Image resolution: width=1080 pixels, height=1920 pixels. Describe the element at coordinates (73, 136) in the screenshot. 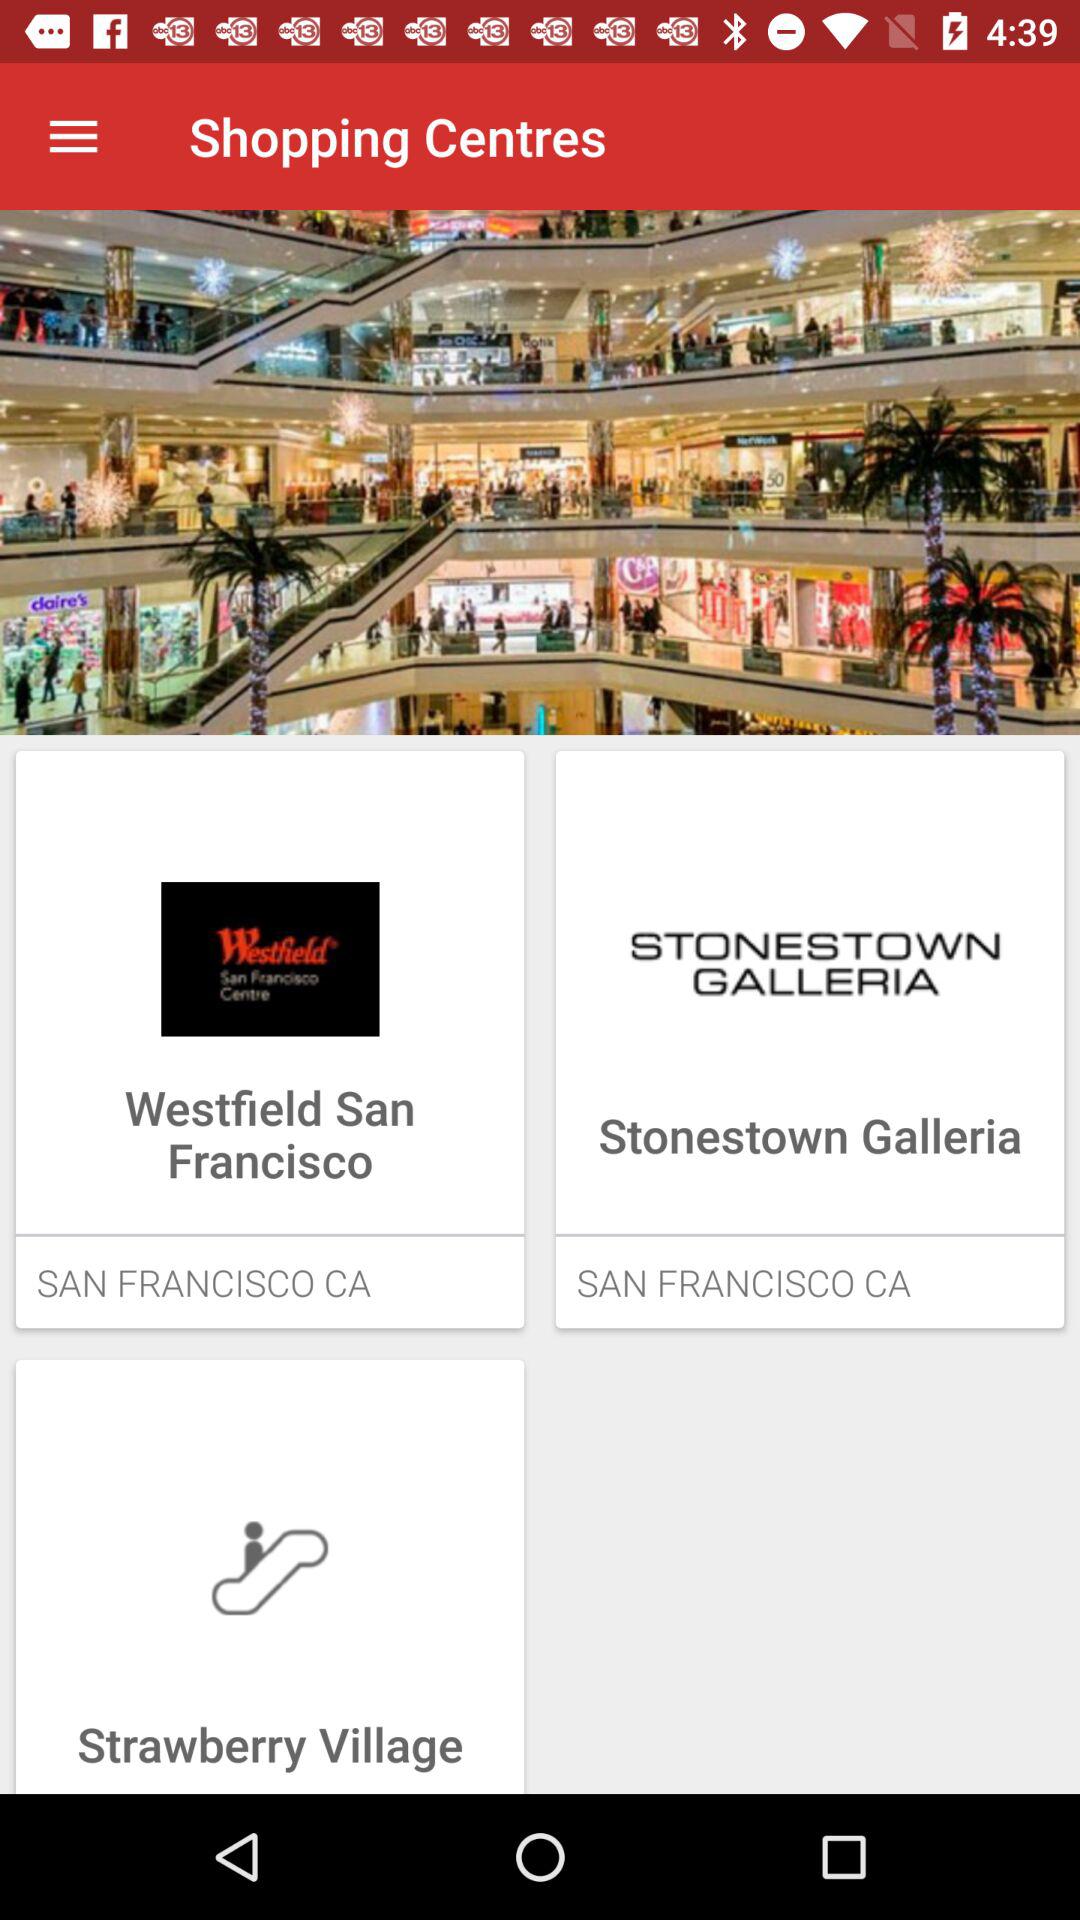

I see `select the item to the left of shopping centres item` at that location.